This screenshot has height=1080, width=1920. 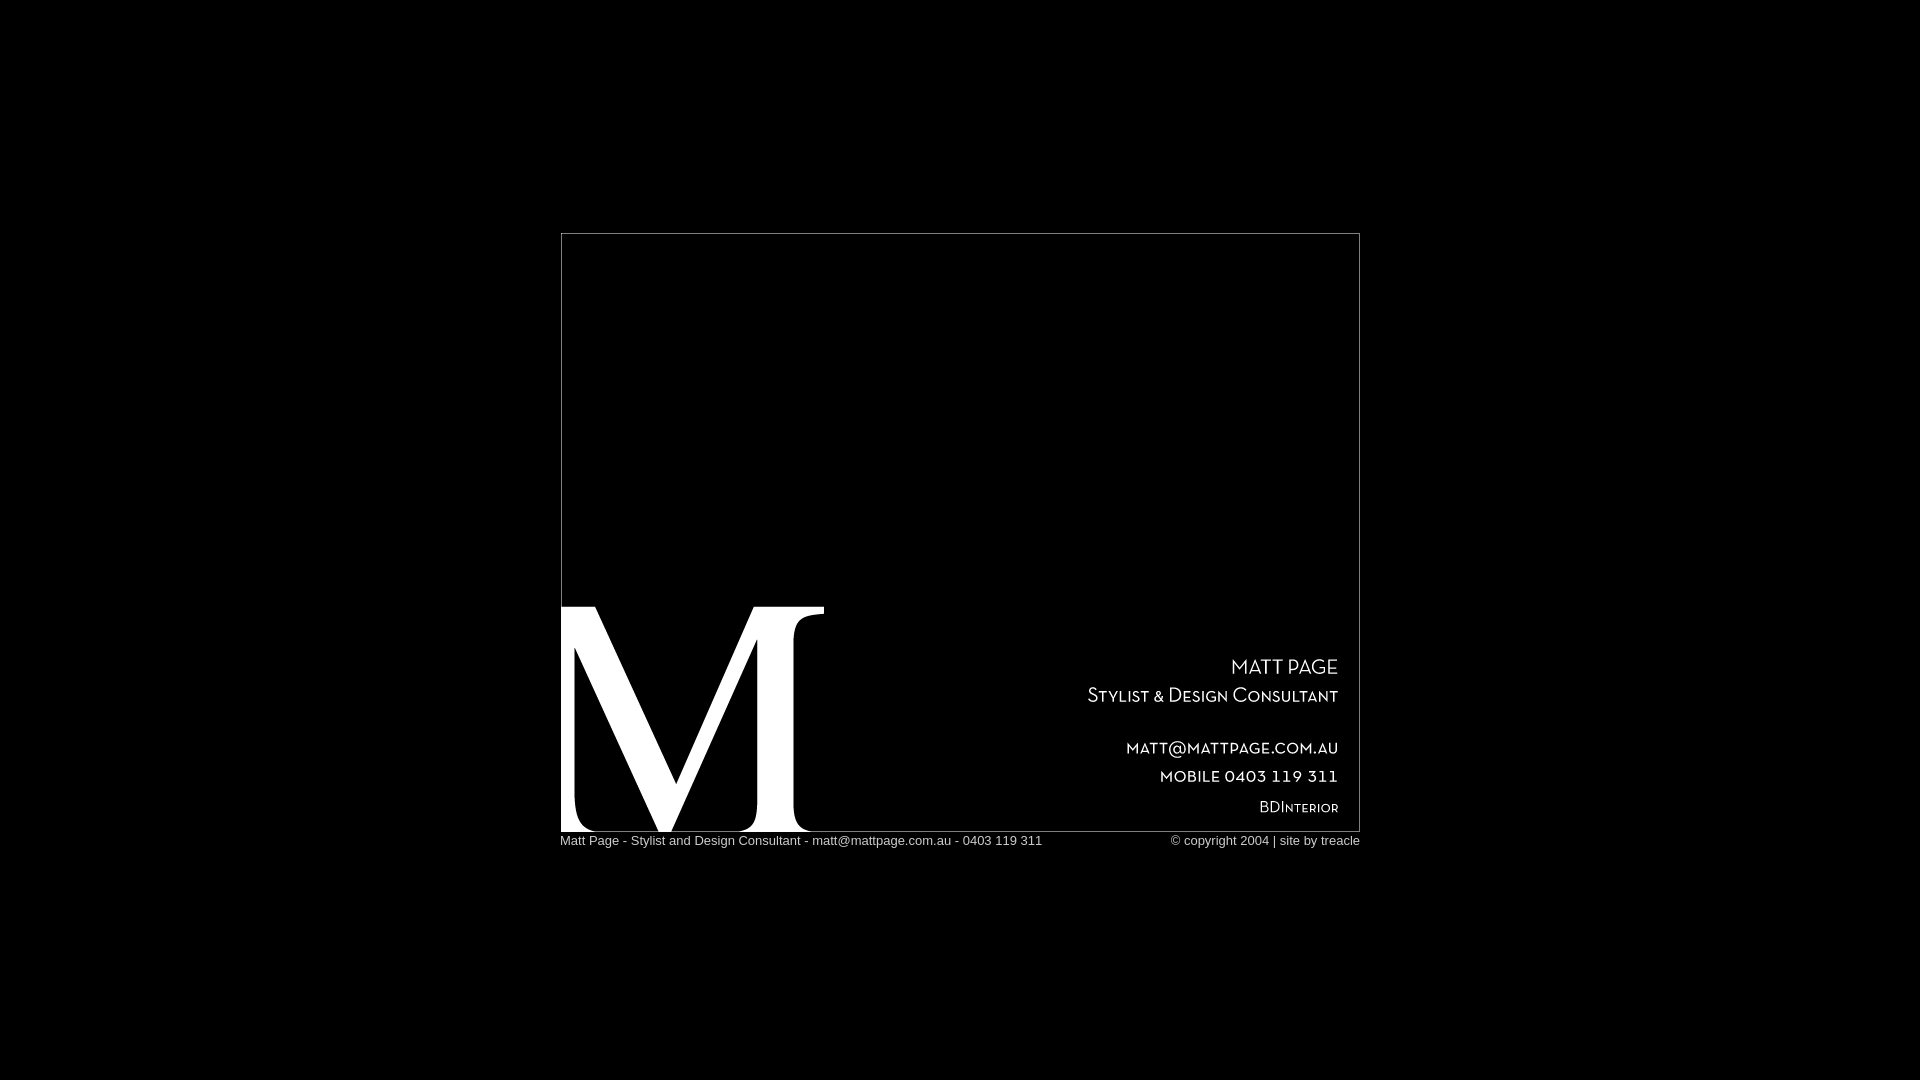 I want to click on site by treacle, so click(x=1320, y=840).